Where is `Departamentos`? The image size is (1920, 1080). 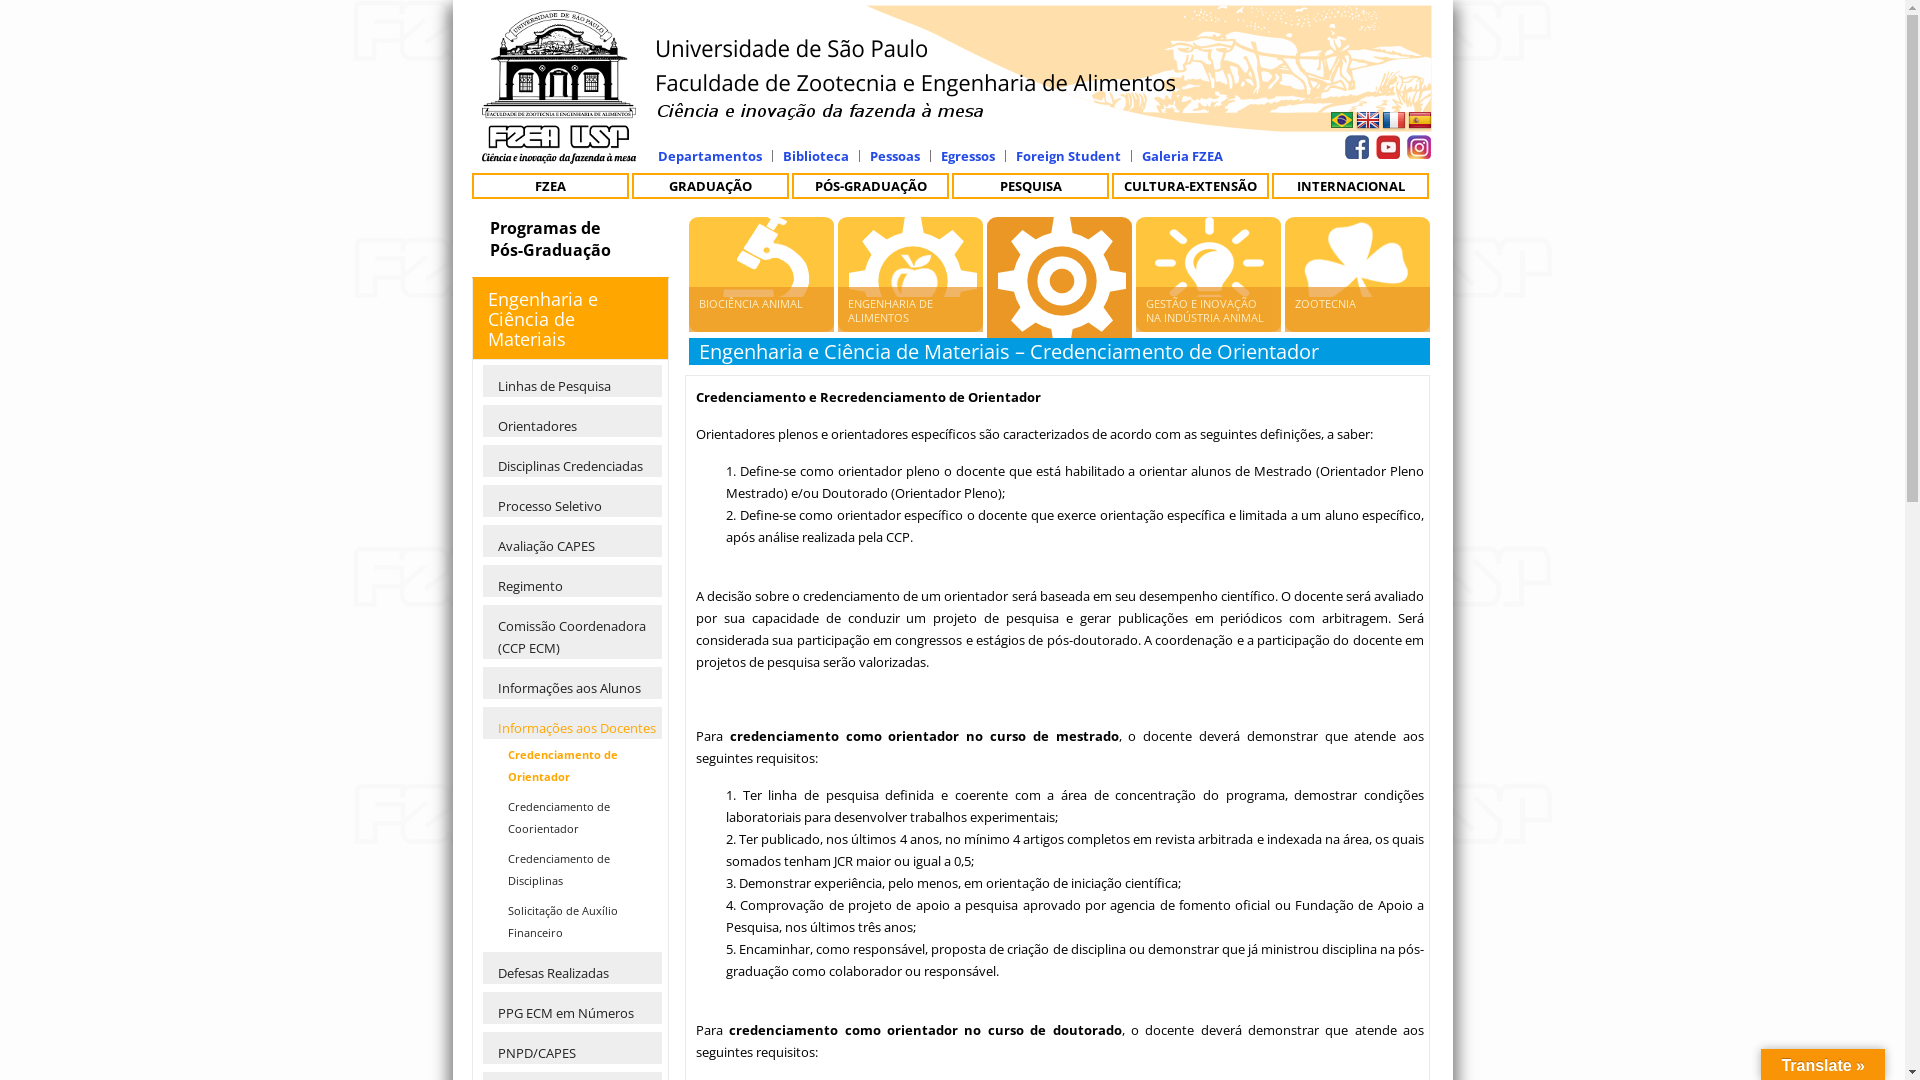 Departamentos is located at coordinates (710, 155).